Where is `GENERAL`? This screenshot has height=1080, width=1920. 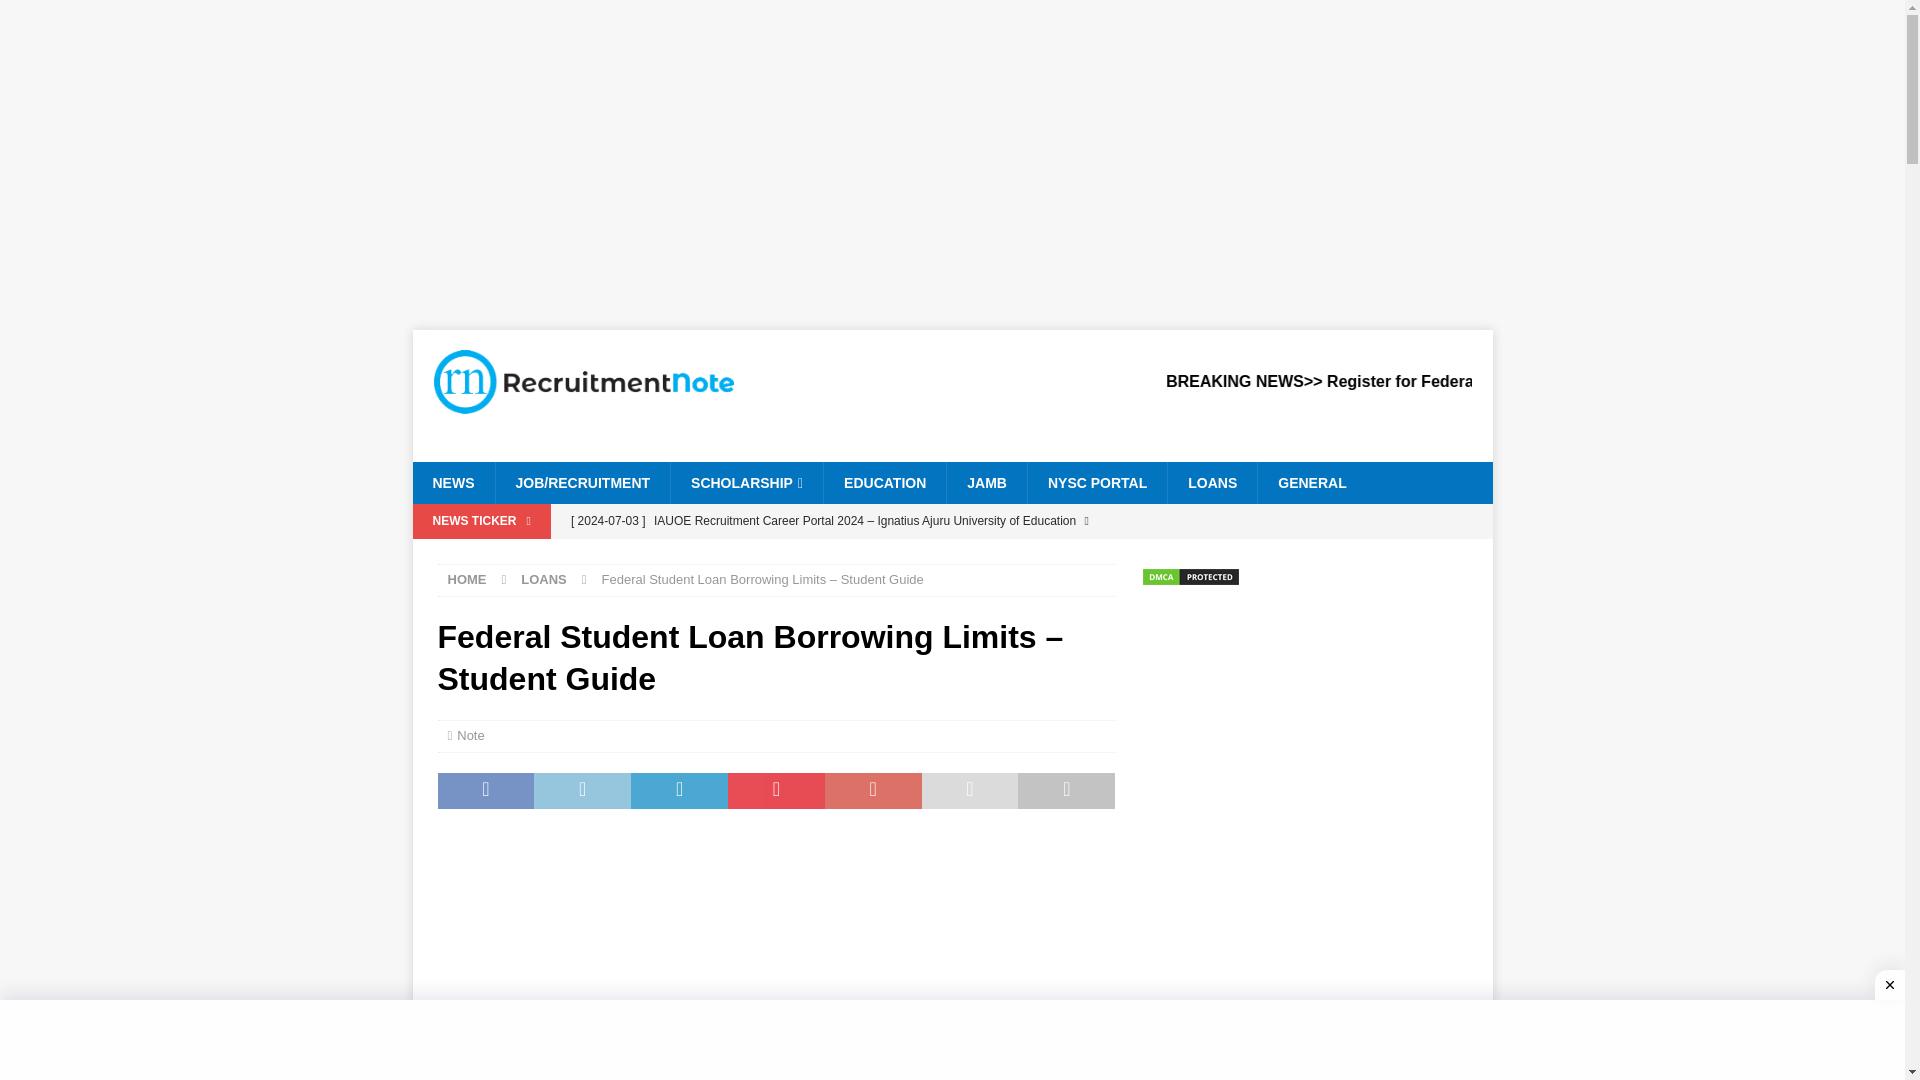
GENERAL is located at coordinates (1311, 483).